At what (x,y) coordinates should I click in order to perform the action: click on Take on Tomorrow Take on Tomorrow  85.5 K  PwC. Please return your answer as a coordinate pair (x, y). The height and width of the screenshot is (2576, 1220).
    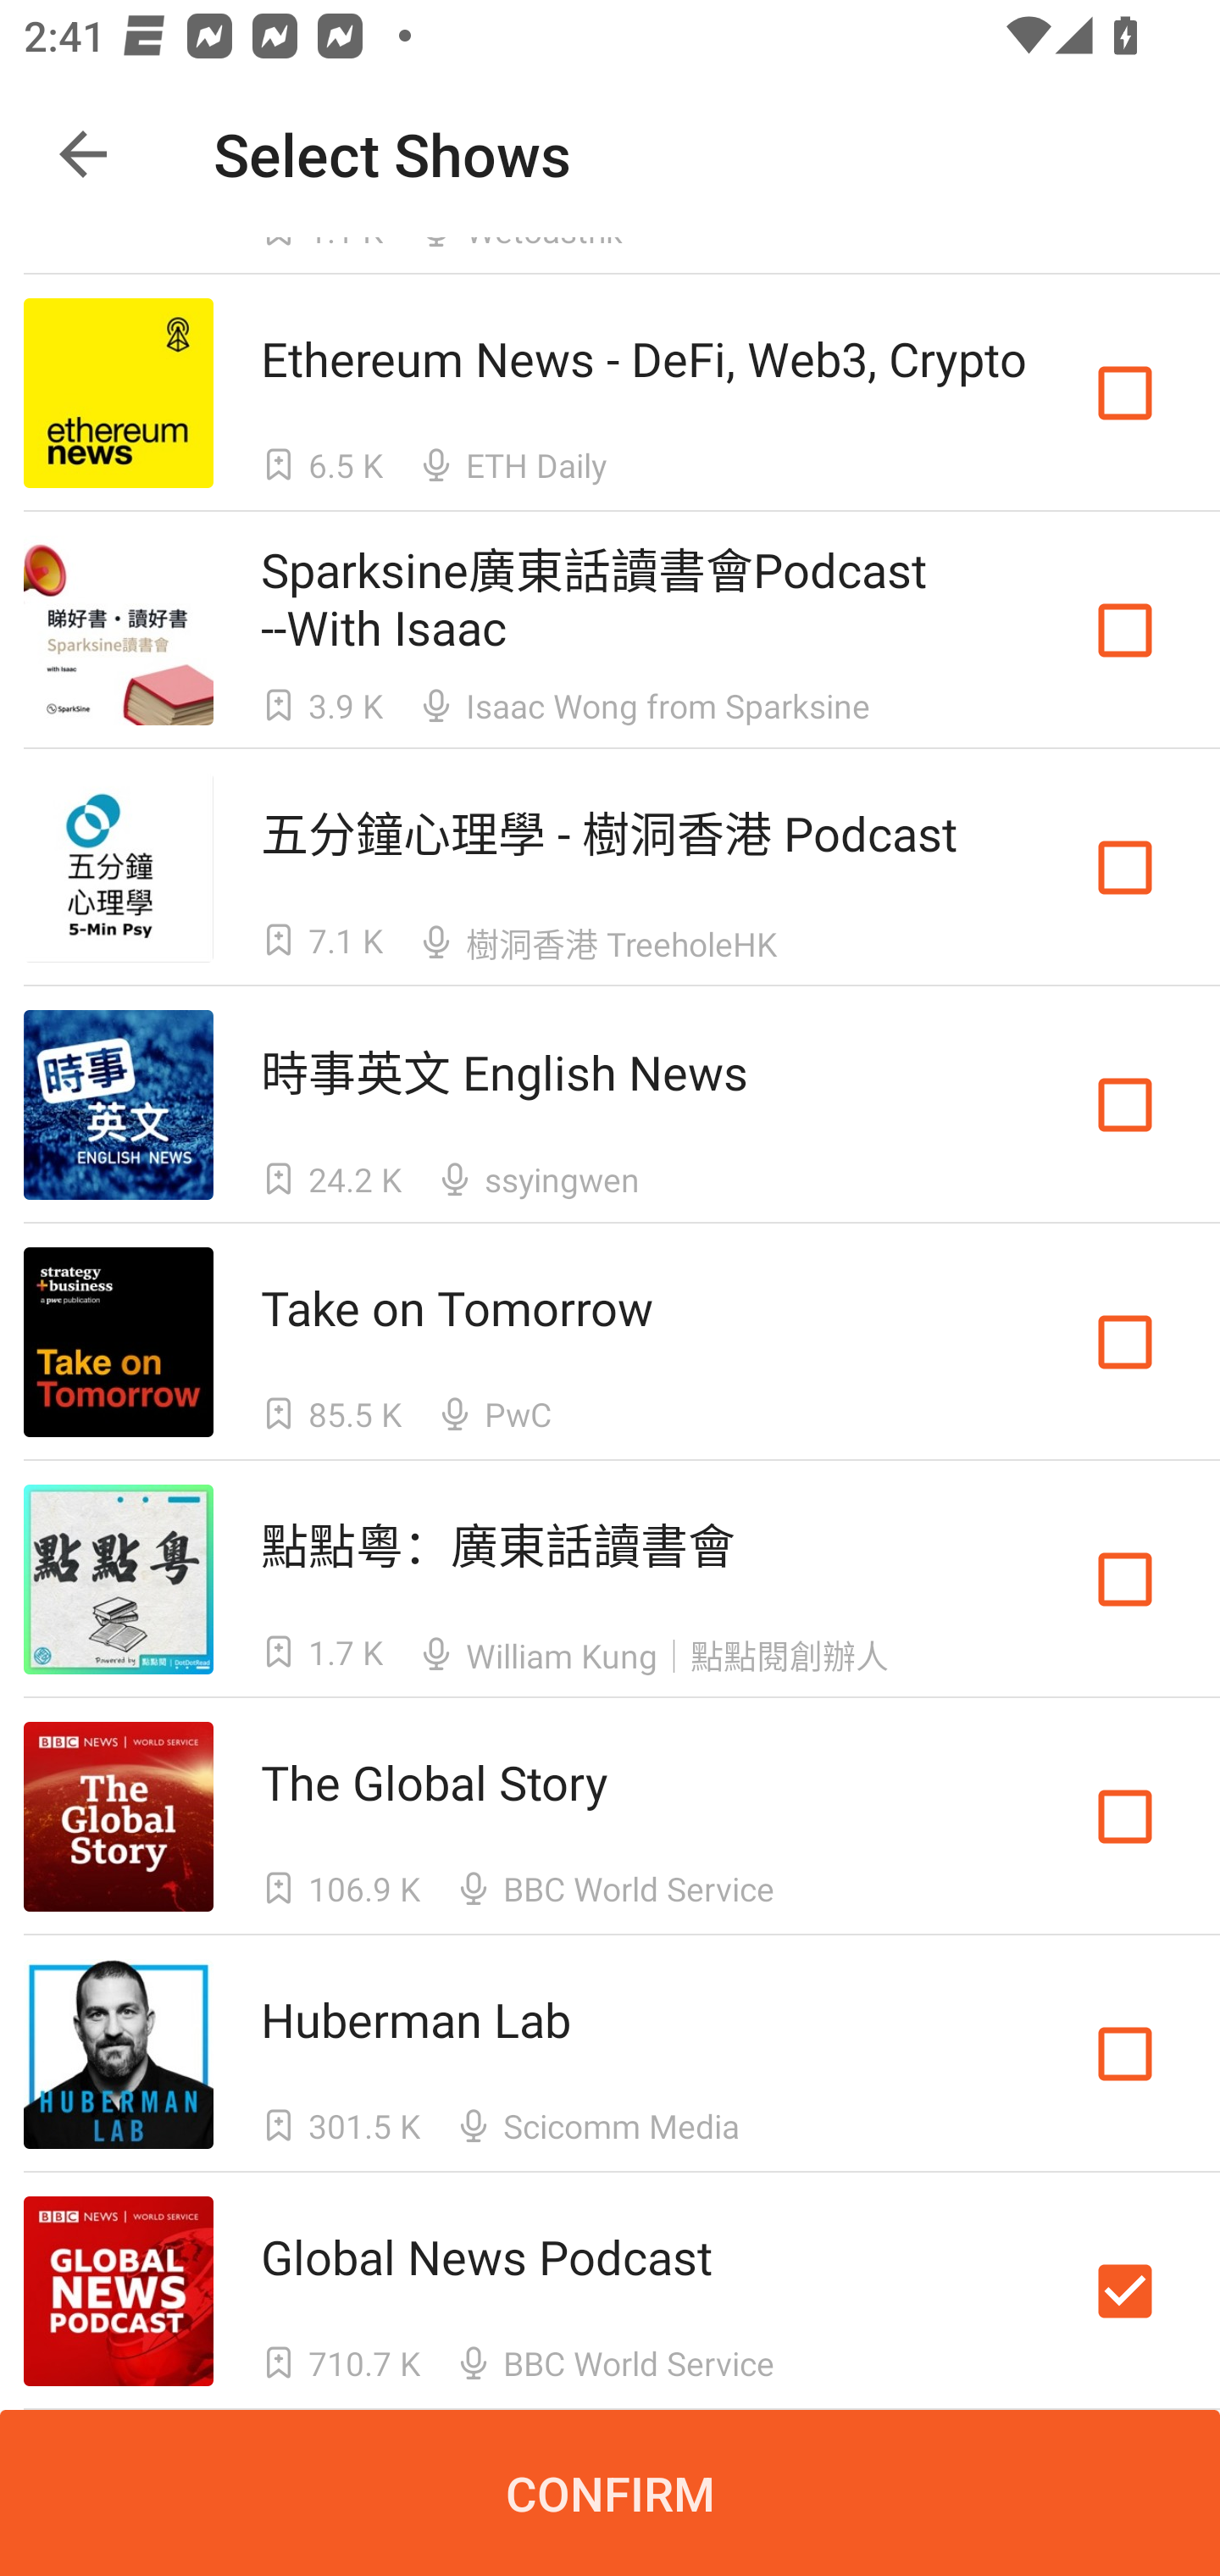
    Looking at the image, I should click on (610, 1342).